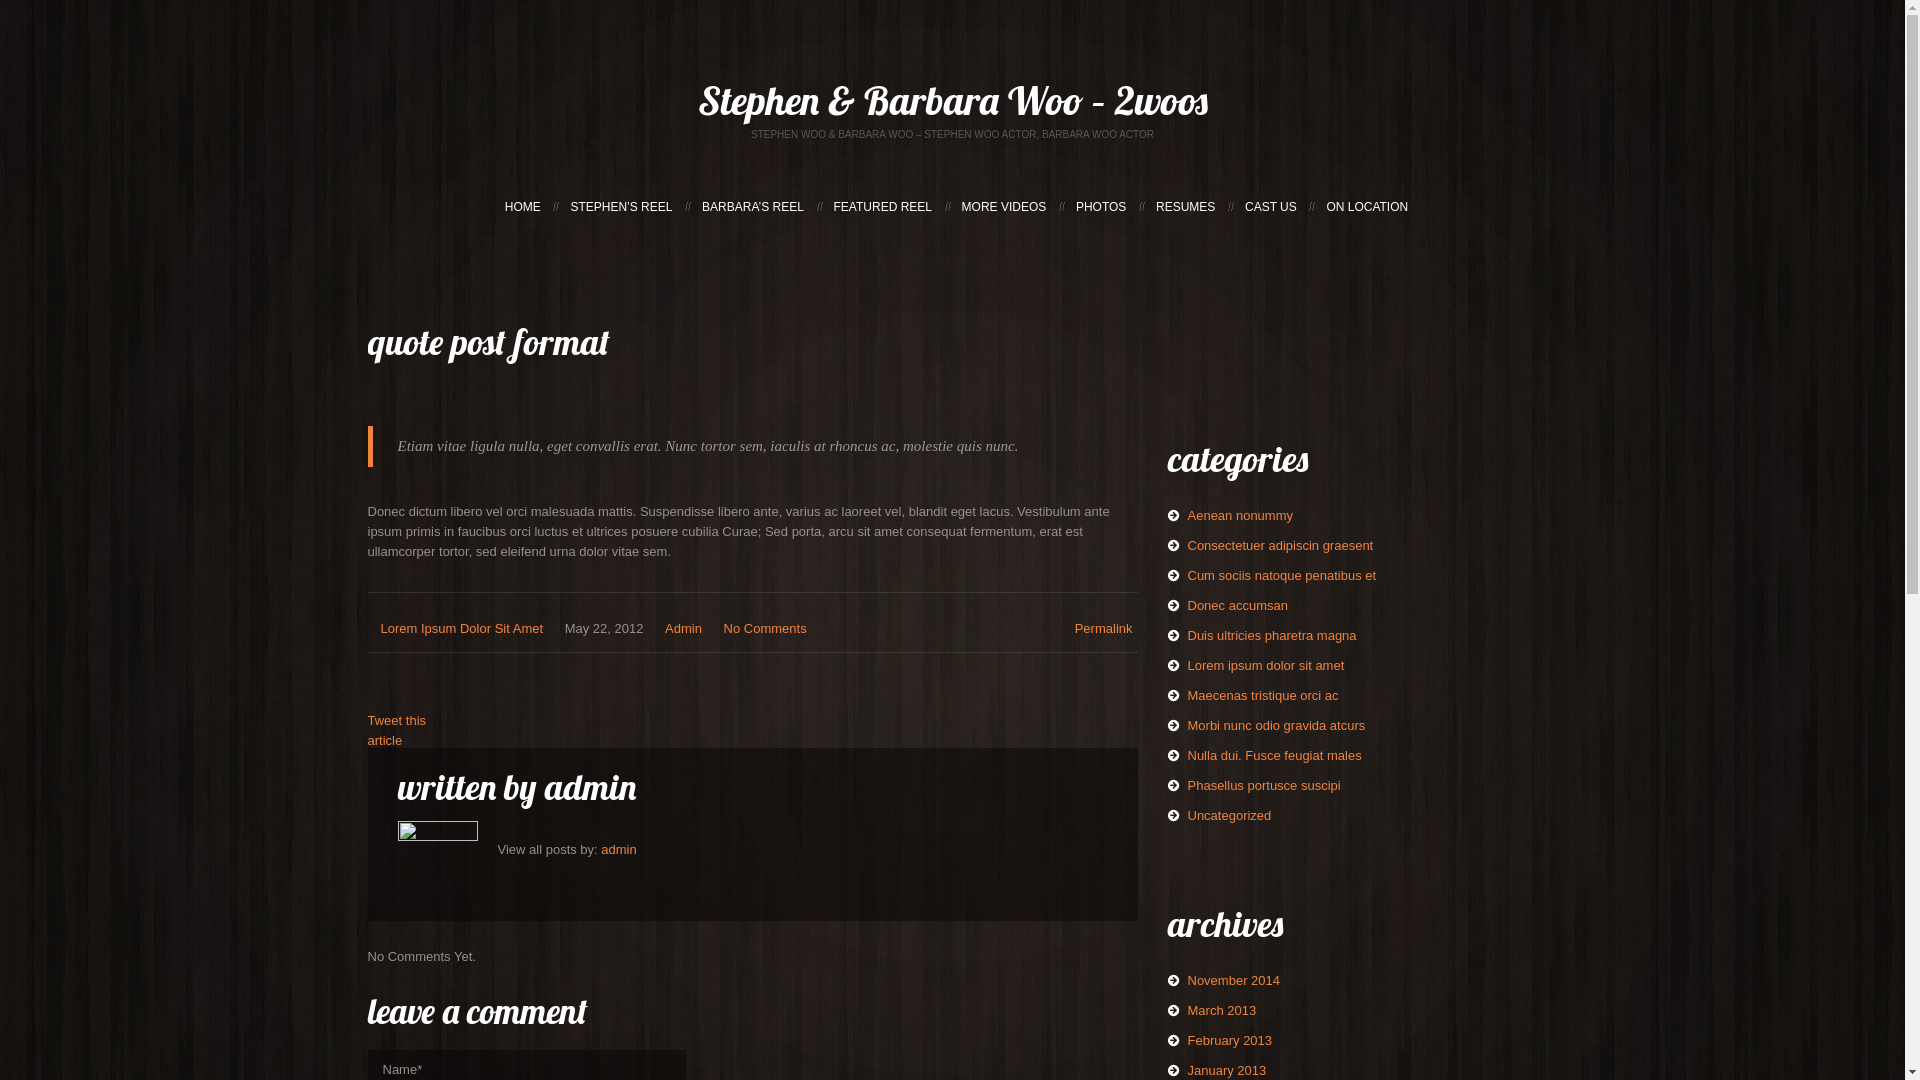  What do you see at coordinates (1281, 546) in the screenshot?
I see `Consectetuer adipiscin graesent` at bounding box center [1281, 546].